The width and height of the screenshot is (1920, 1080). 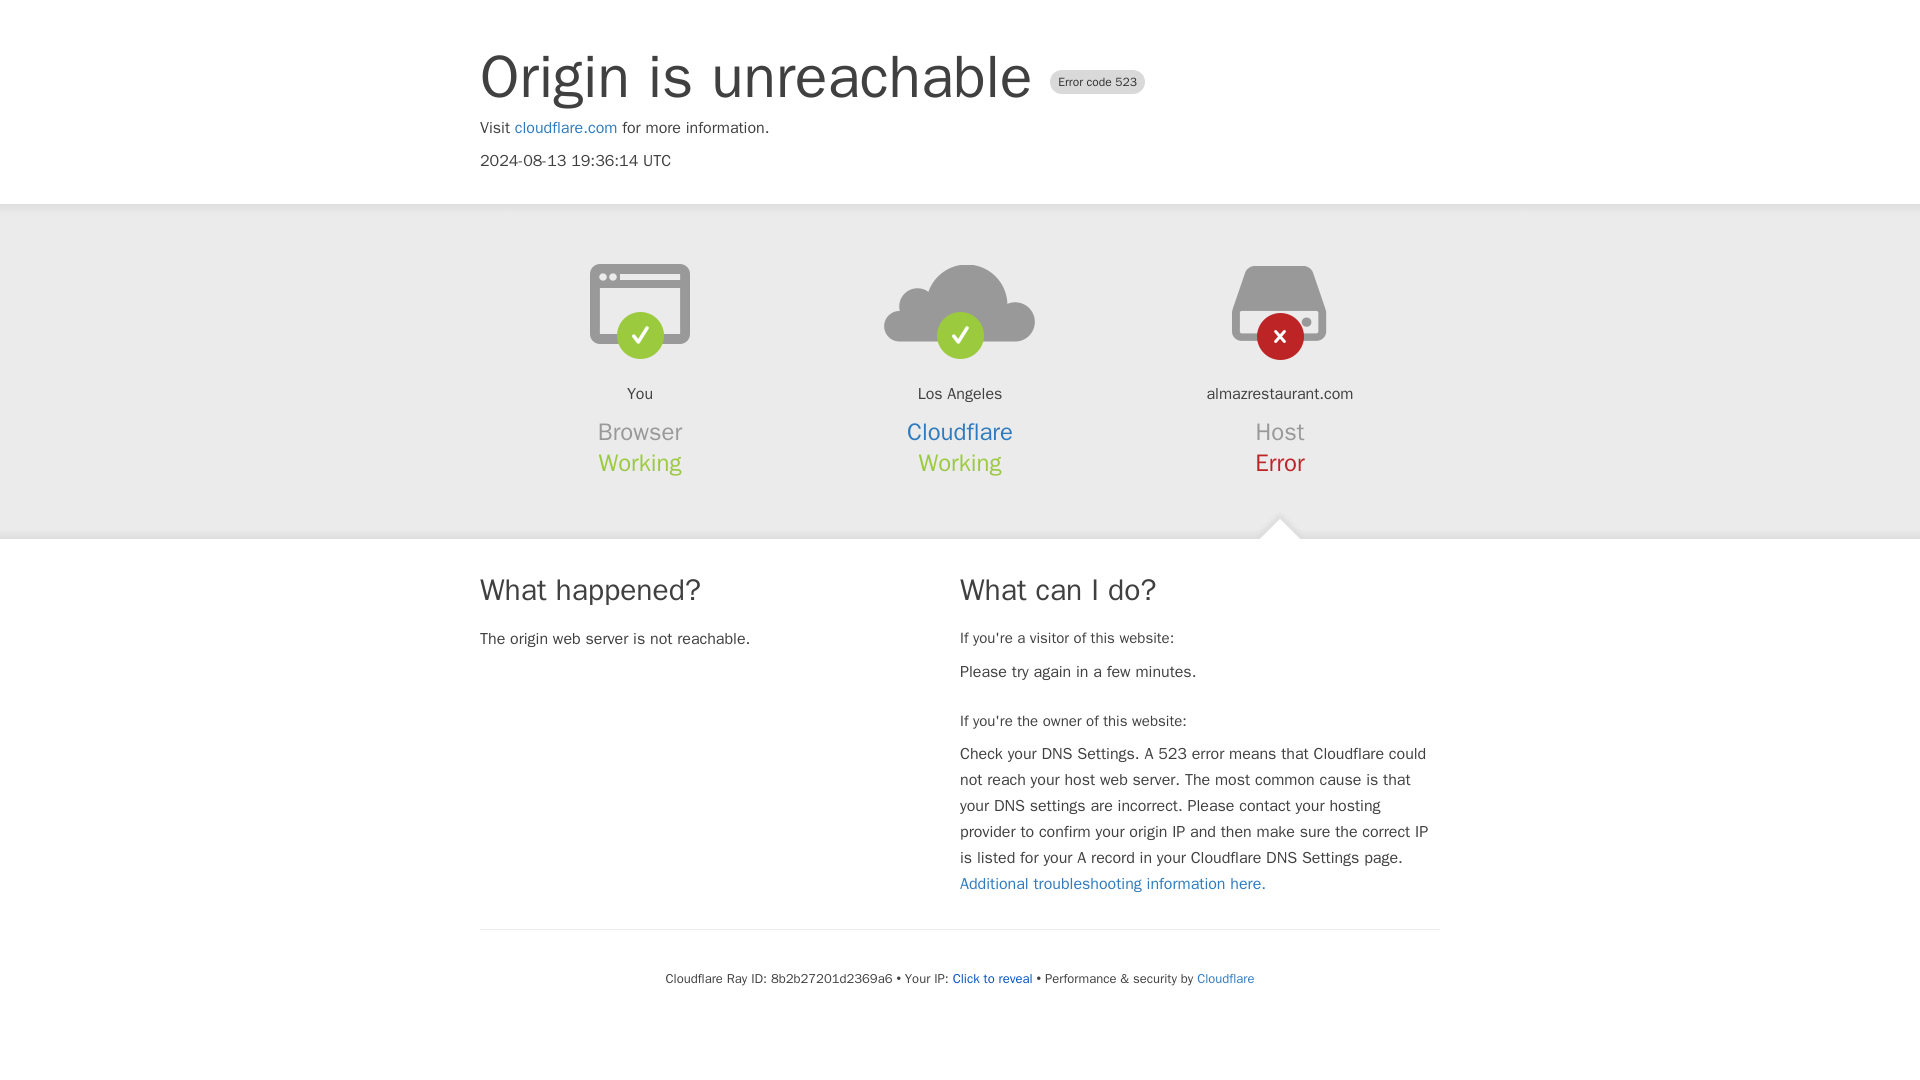 What do you see at coordinates (1224, 978) in the screenshot?
I see `Cloudflare` at bounding box center [1224, 978].